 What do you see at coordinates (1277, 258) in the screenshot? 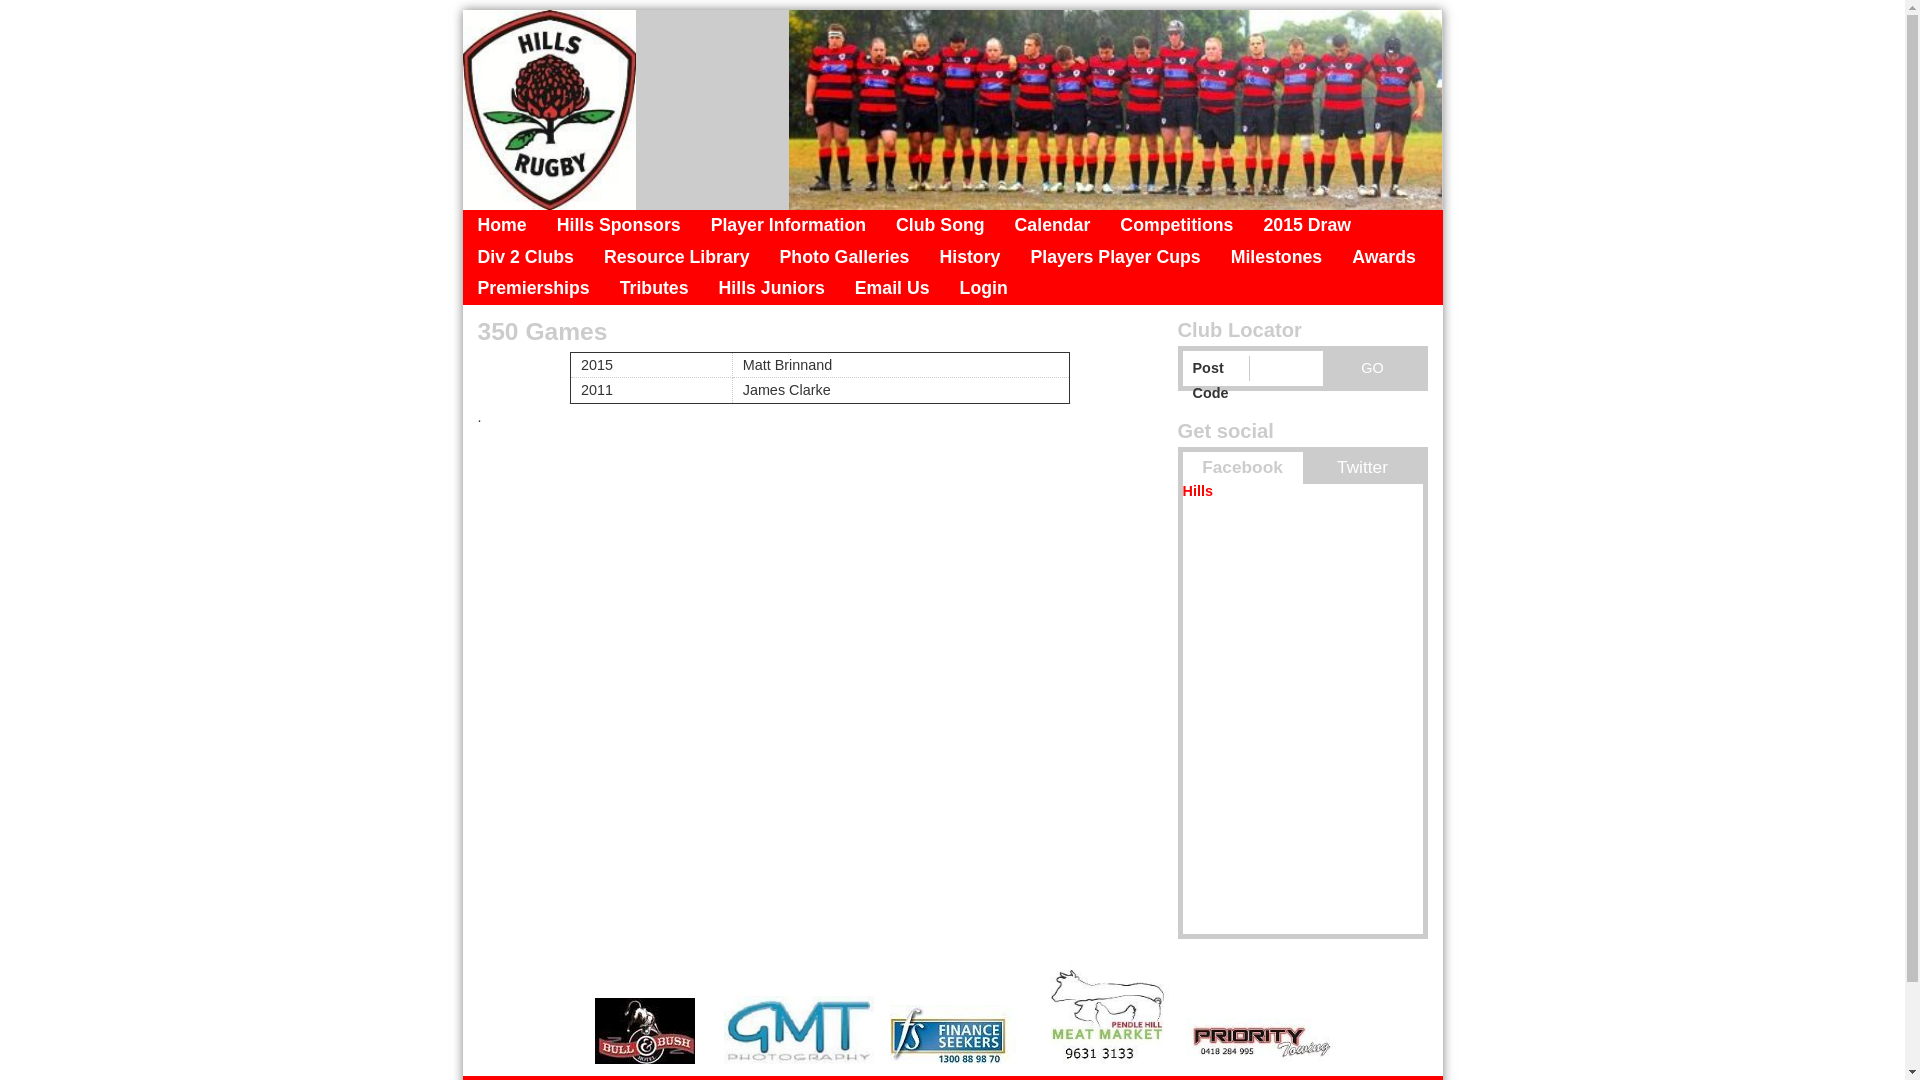
I see `Milestones` at bounding box center [1277, 258].